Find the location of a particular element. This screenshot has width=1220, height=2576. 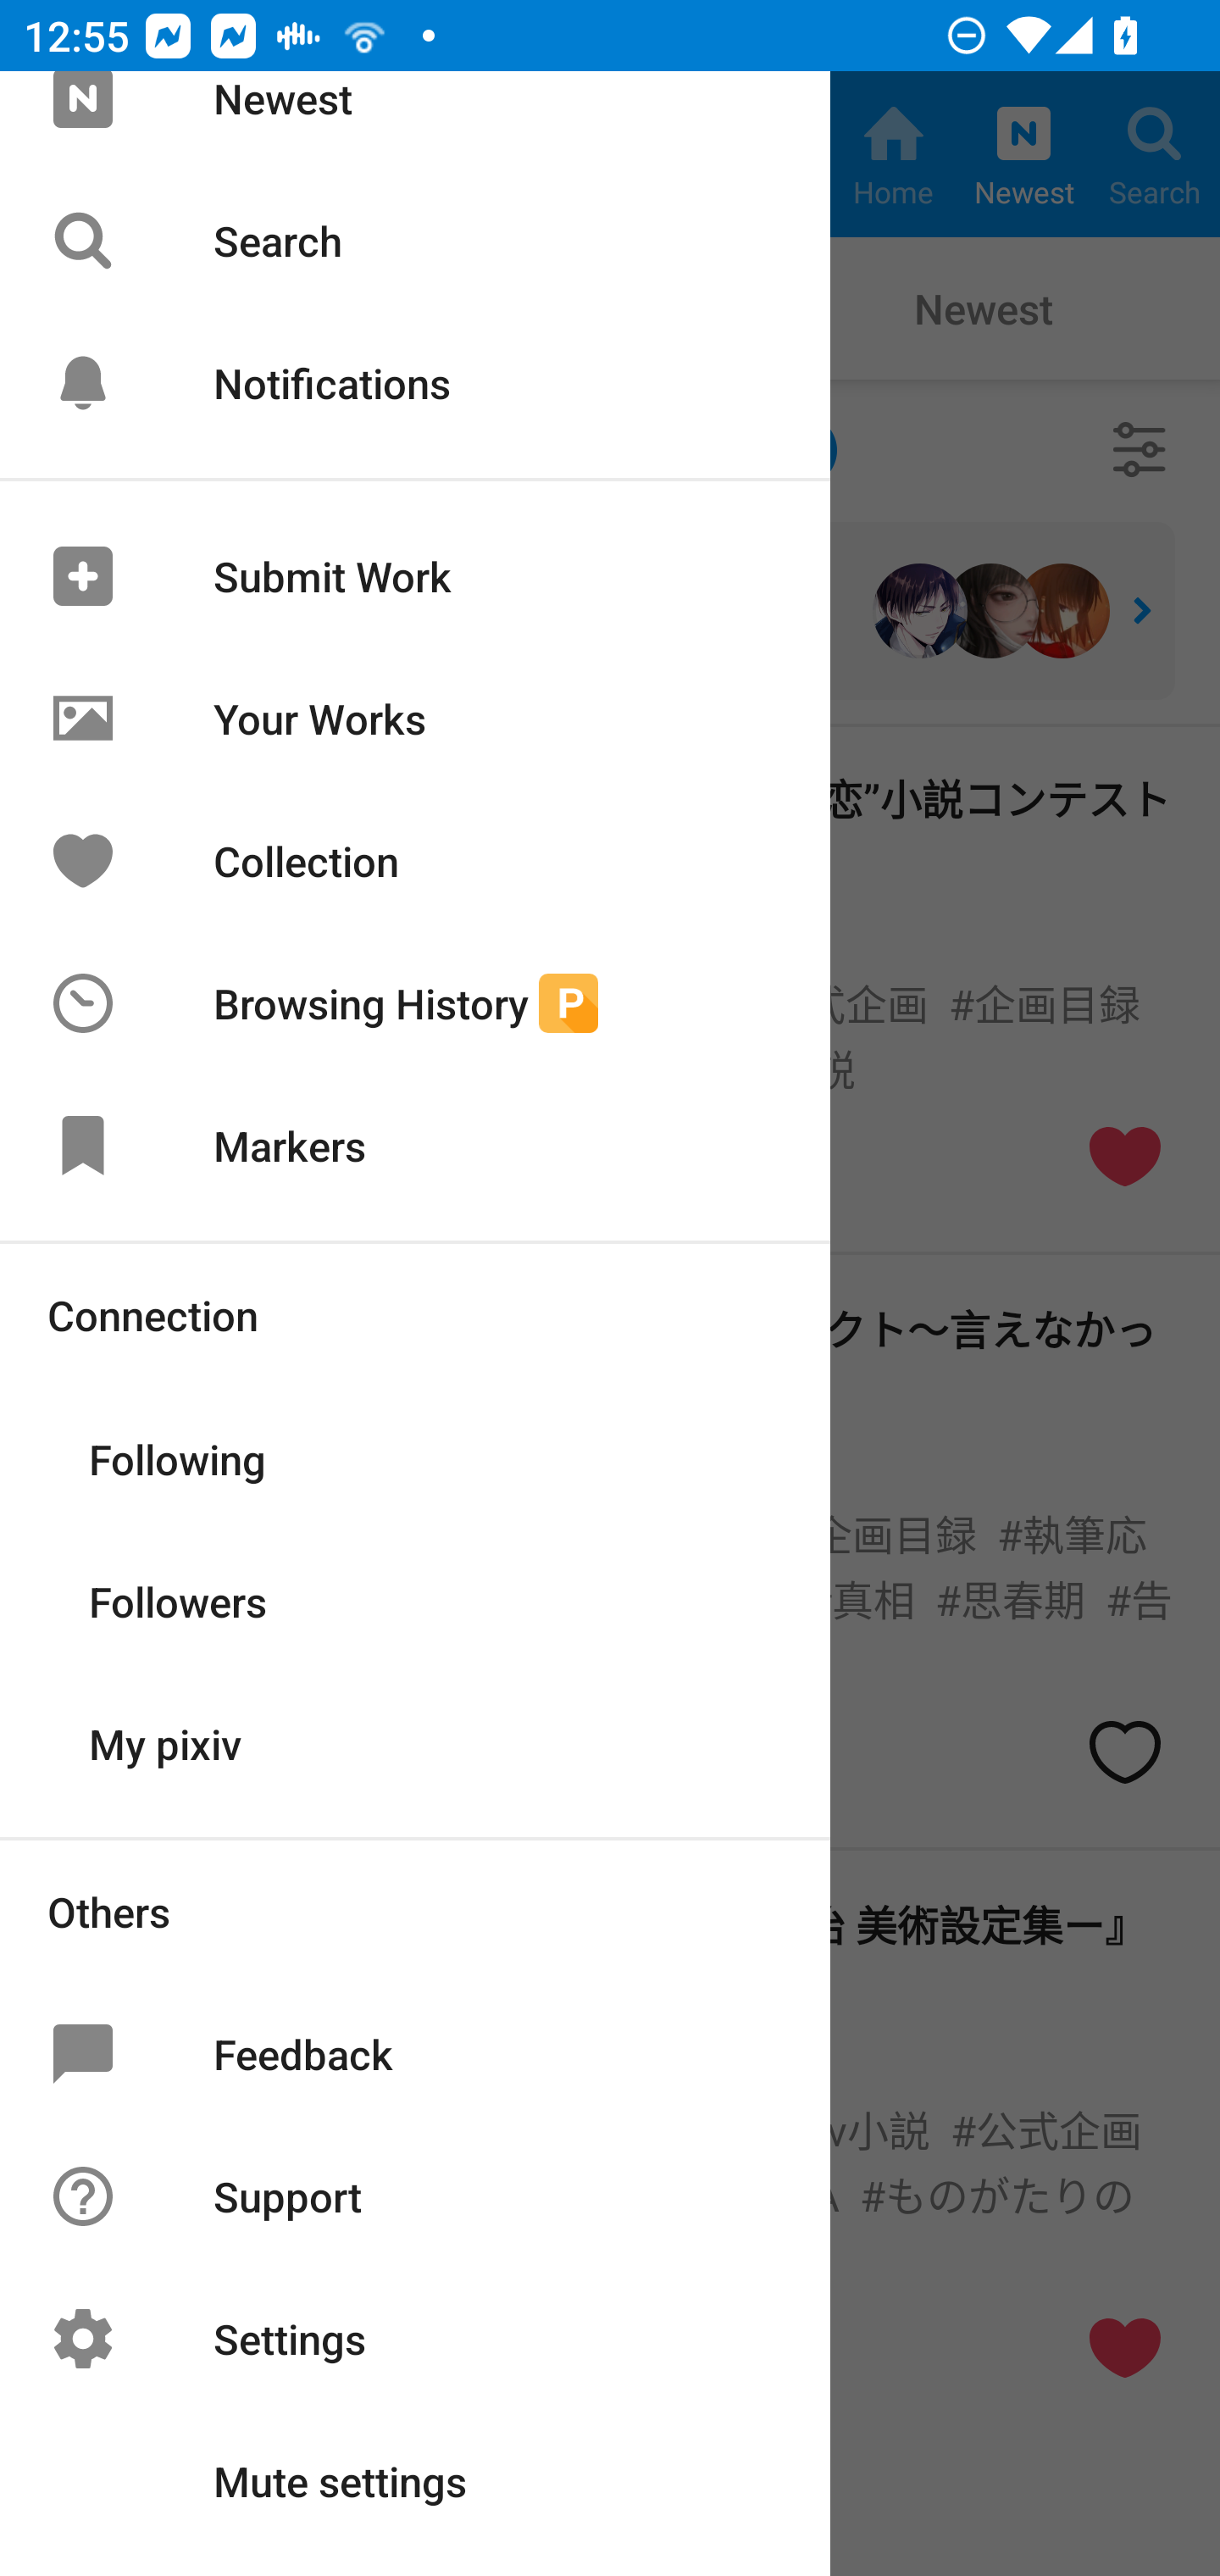

Markers is located at coordinates (415, 1144).